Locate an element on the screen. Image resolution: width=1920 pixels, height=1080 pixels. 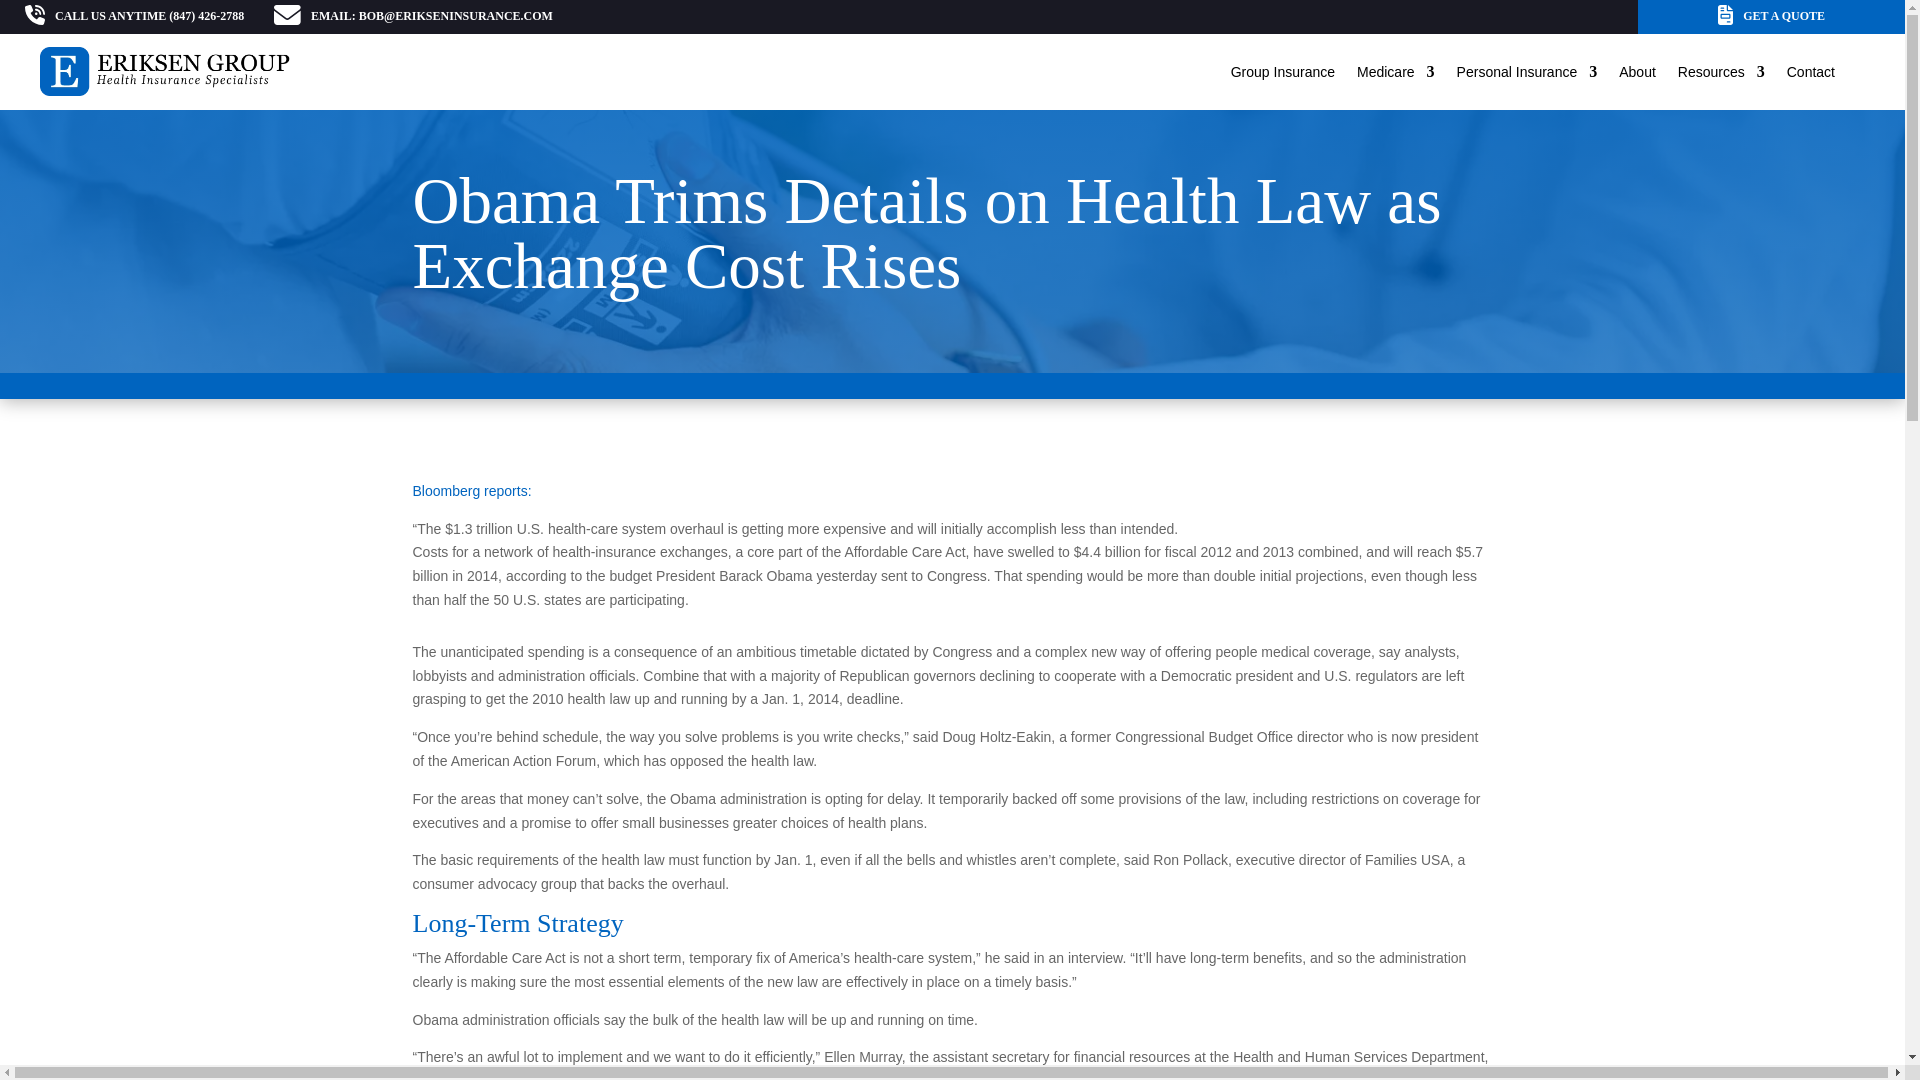
GET A QUOTE is located at coordinates (1784, 17).